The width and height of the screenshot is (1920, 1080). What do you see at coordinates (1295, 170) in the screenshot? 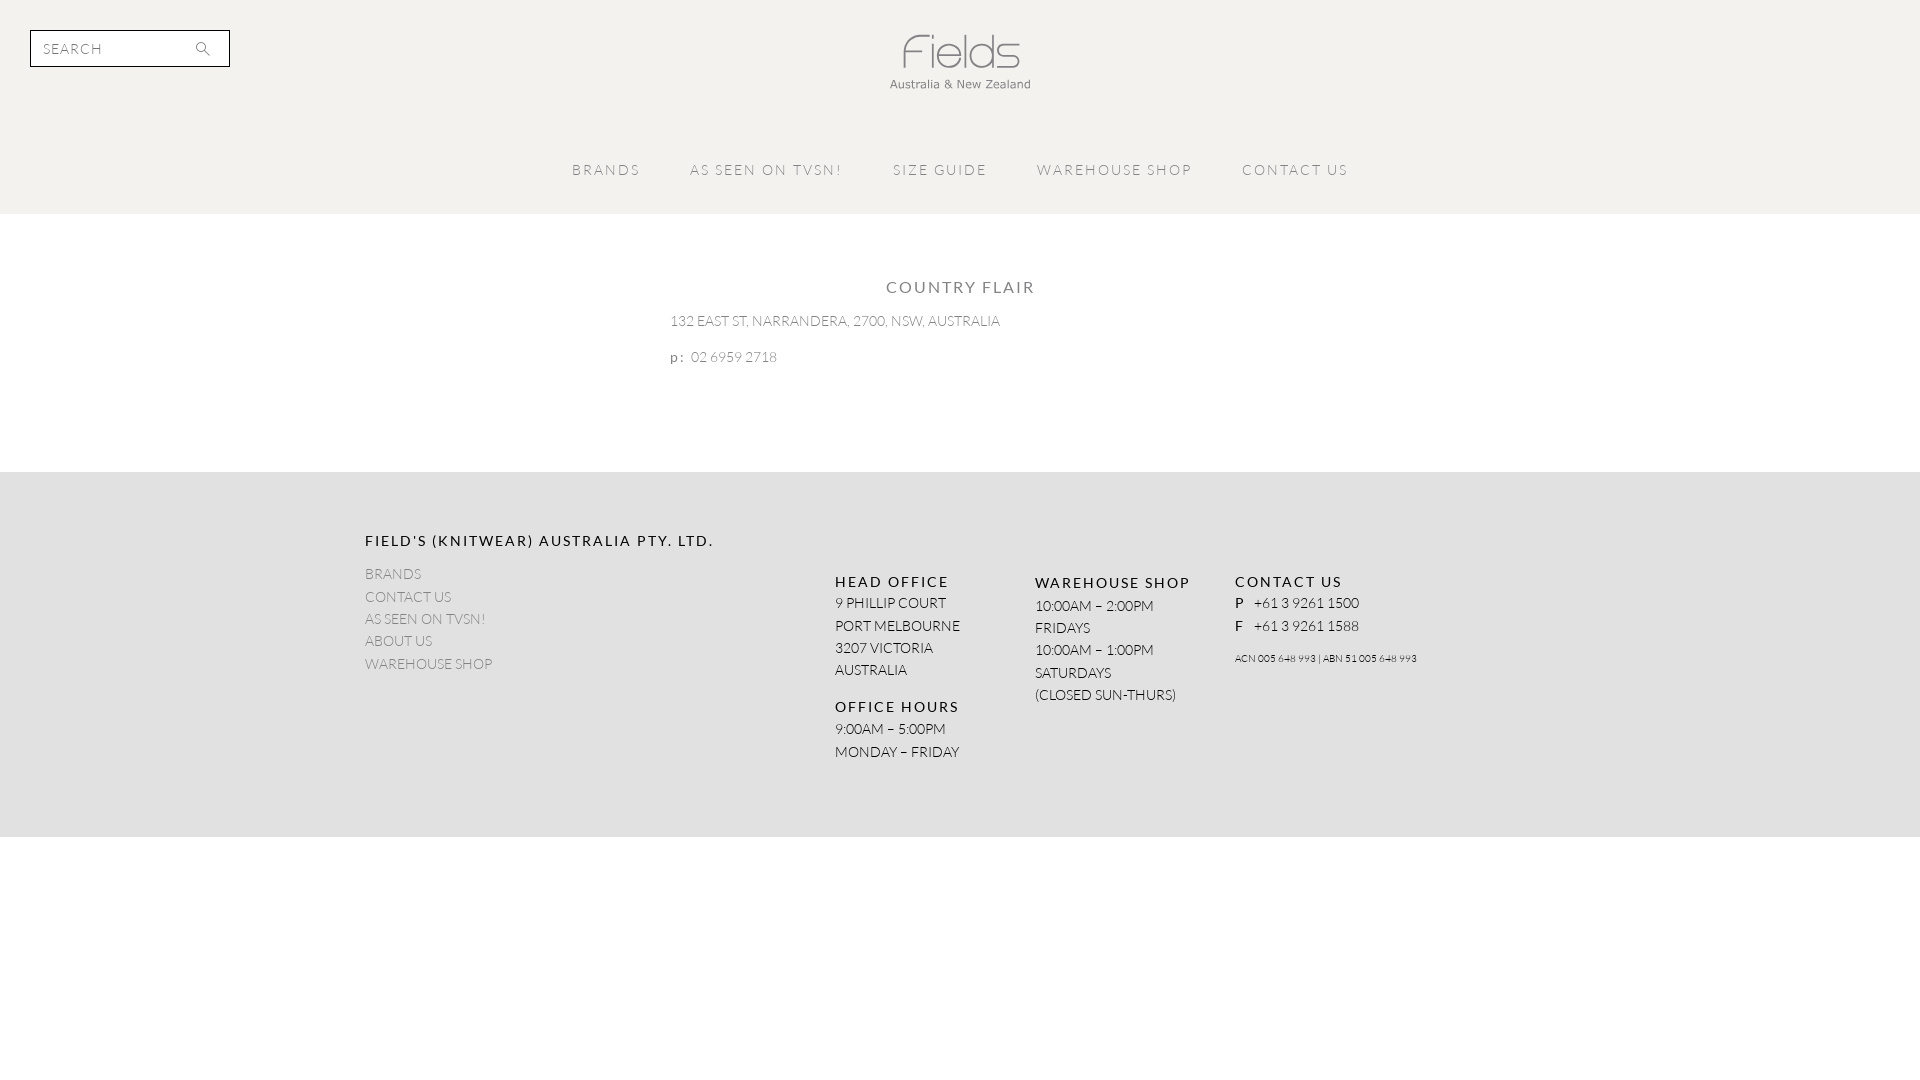
I see `CONTACT US` at bounding box center [1295, 170].